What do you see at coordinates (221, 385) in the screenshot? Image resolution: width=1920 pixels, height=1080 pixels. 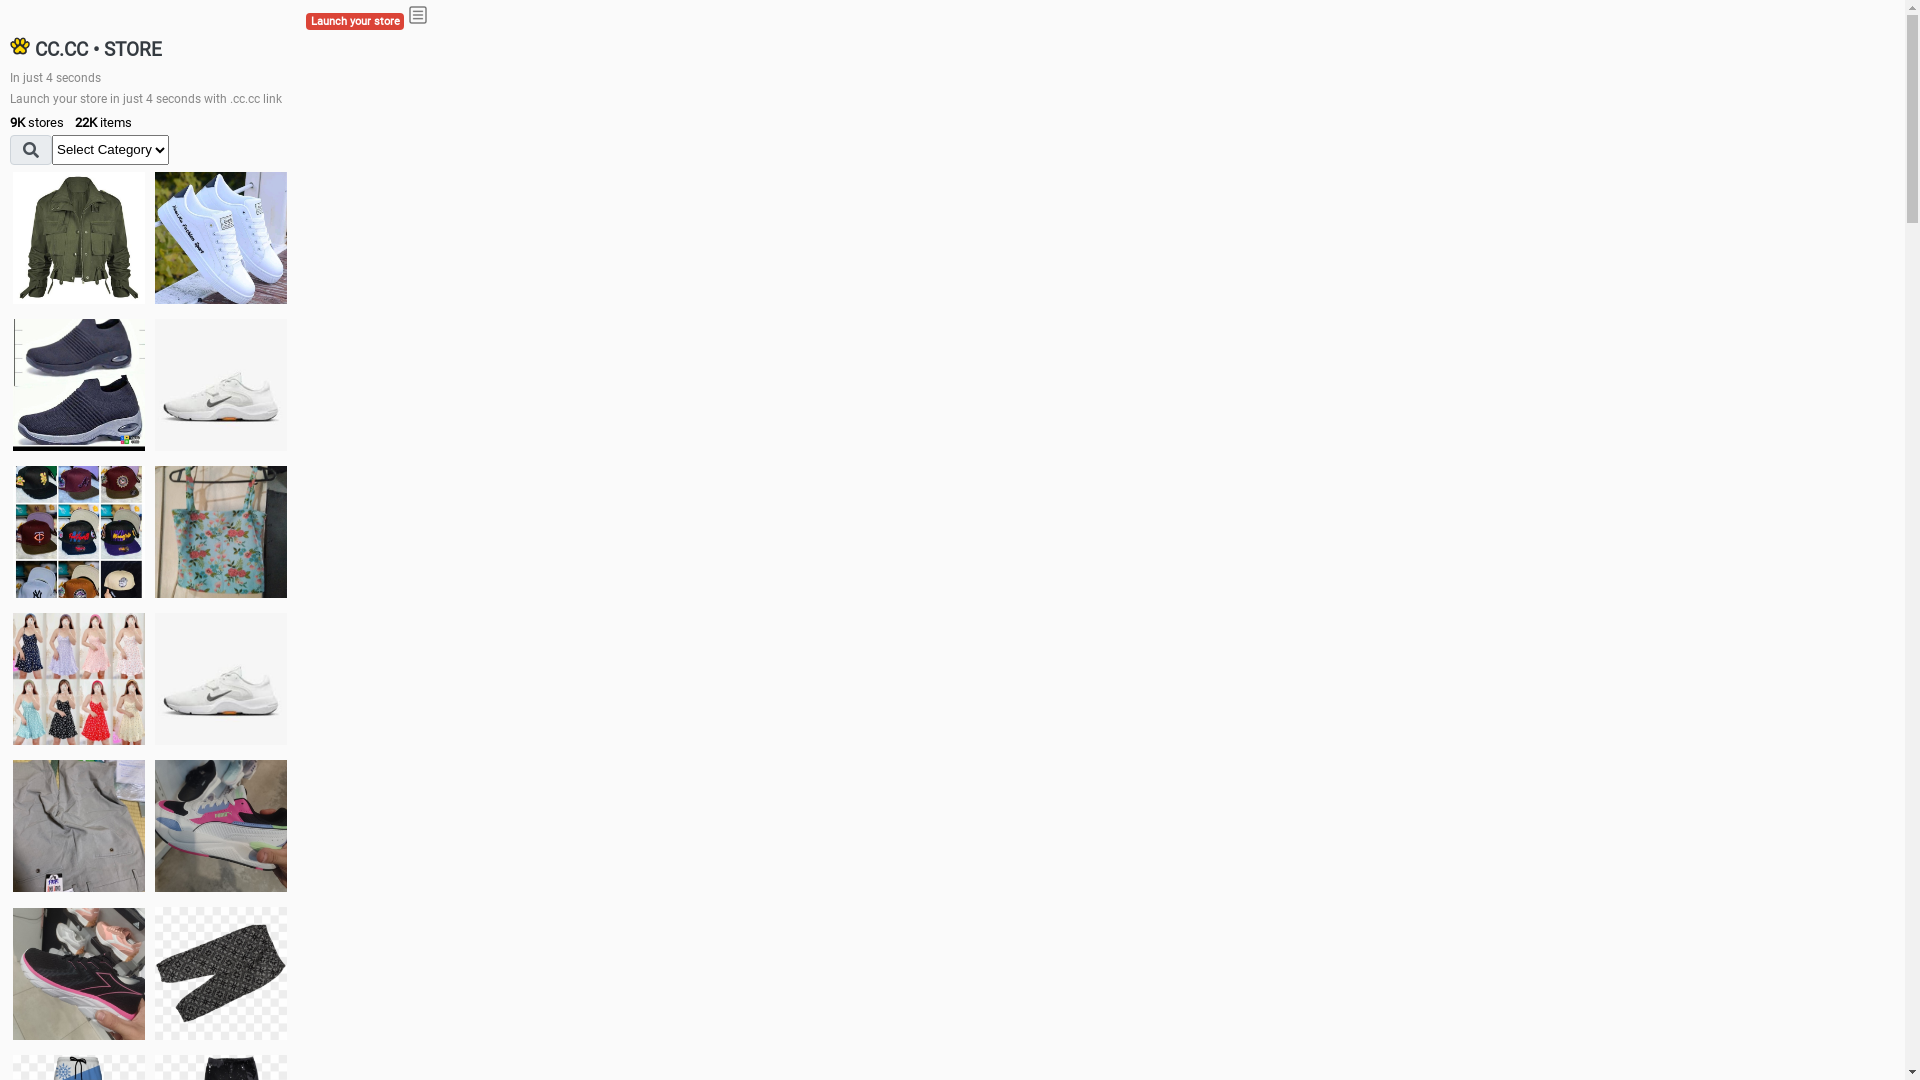 I see `Shoes for boys` at bounding box center [221, 385].